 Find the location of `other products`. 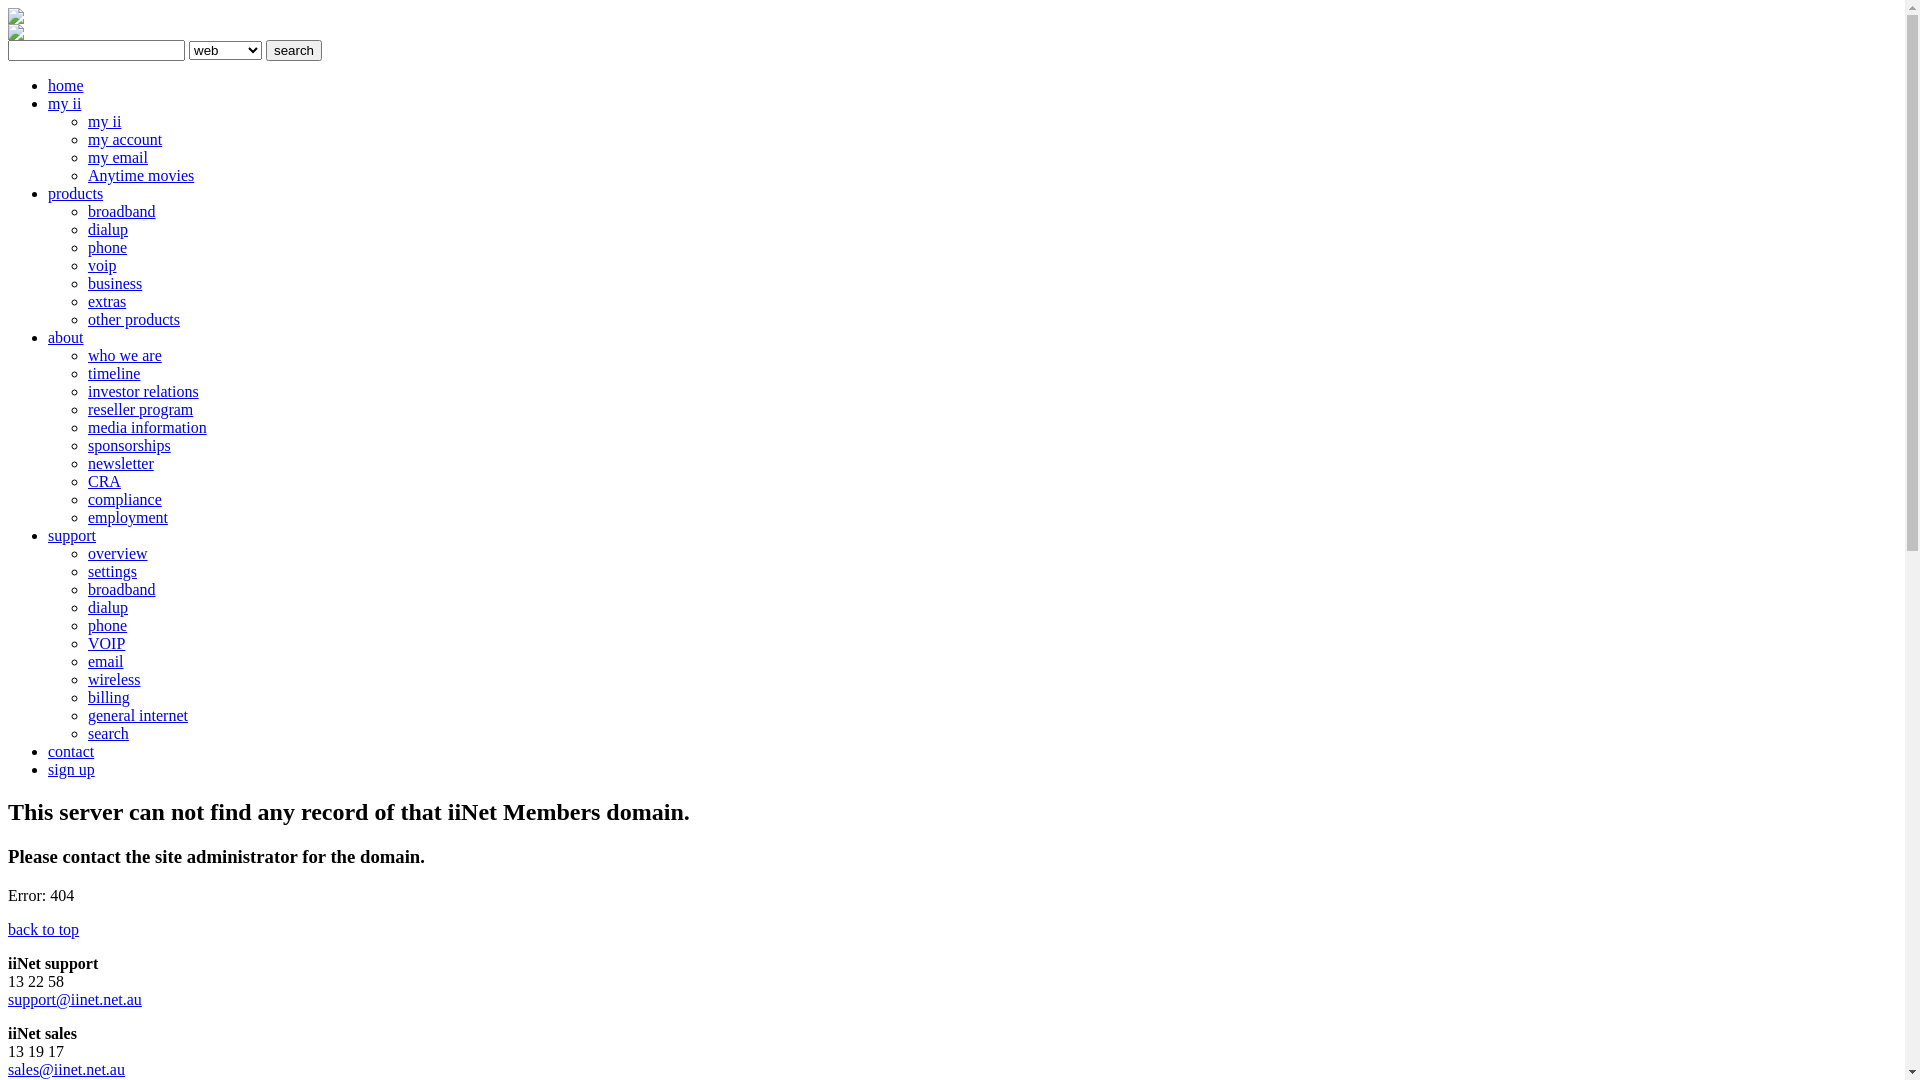

other products is located at coordinates (134, 320).